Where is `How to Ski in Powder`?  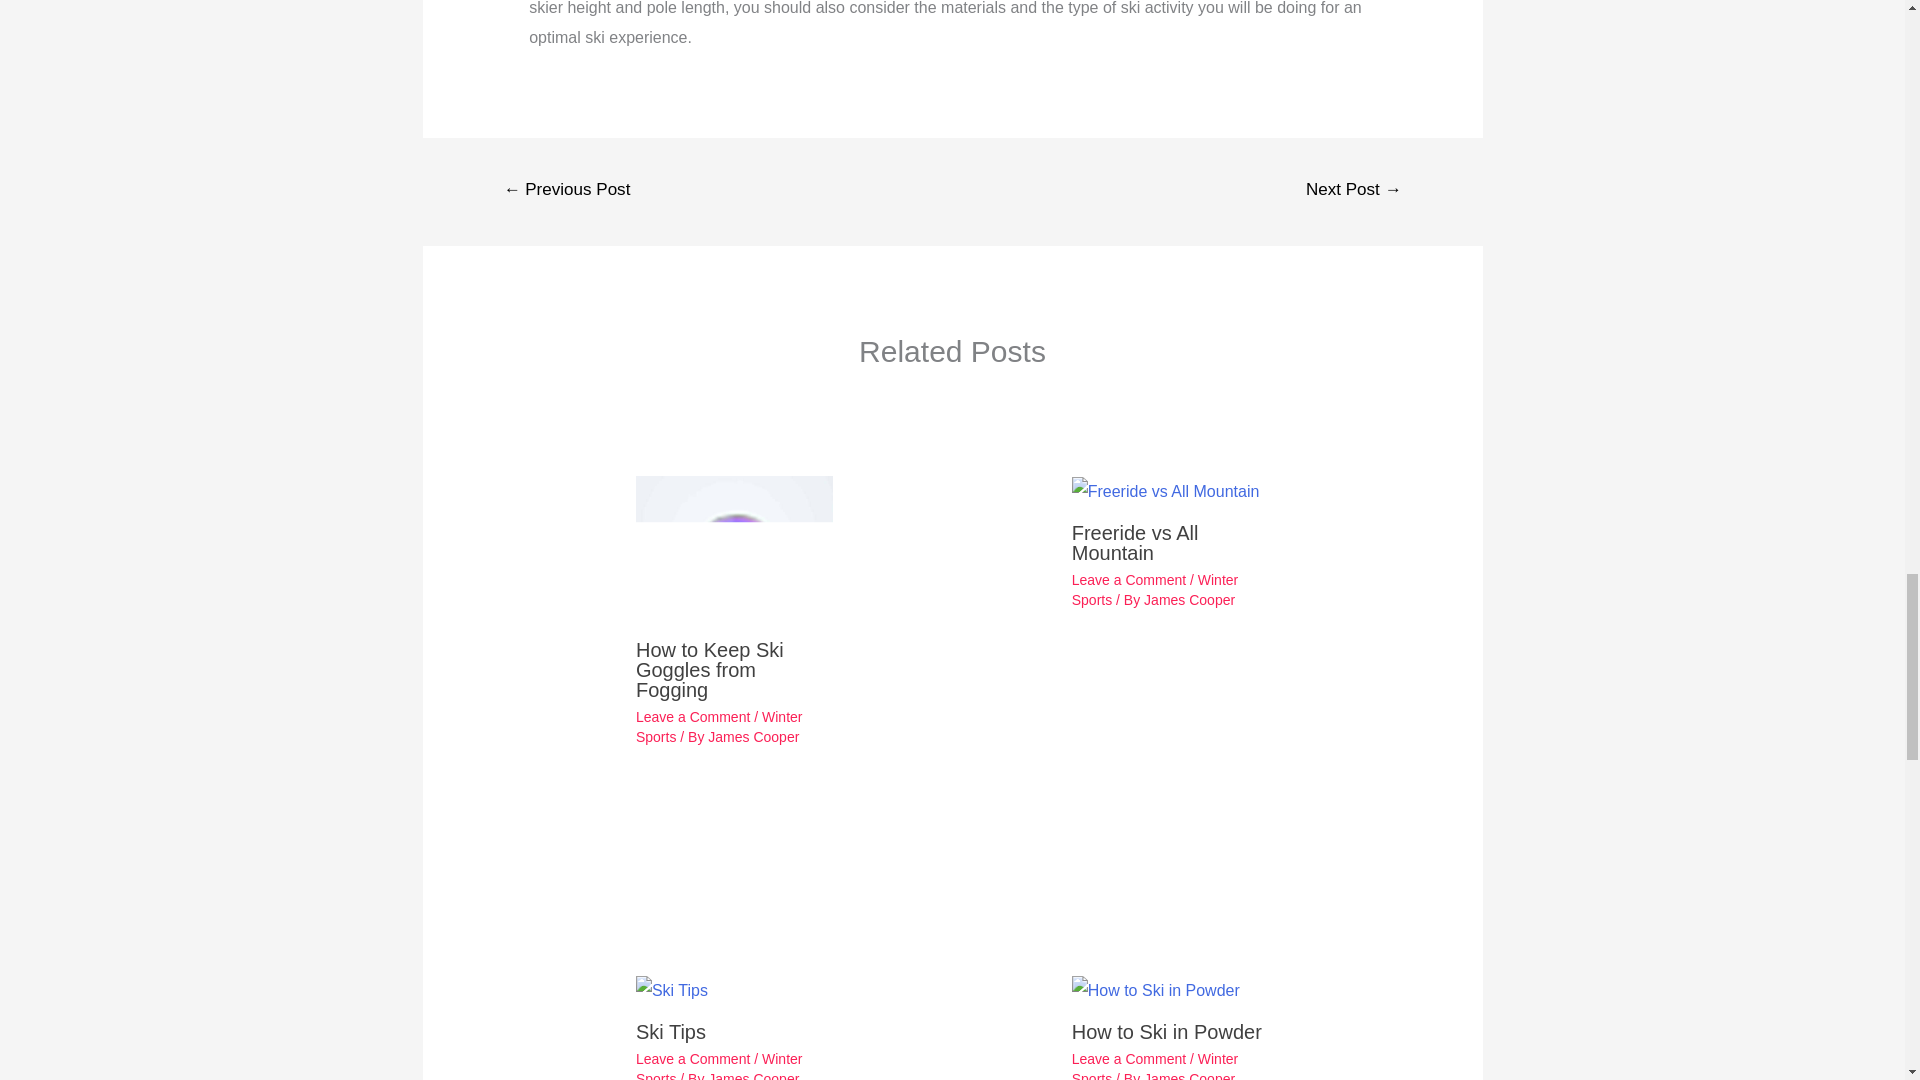 How to Ski in Powder is located at coordinates (1156, 990).